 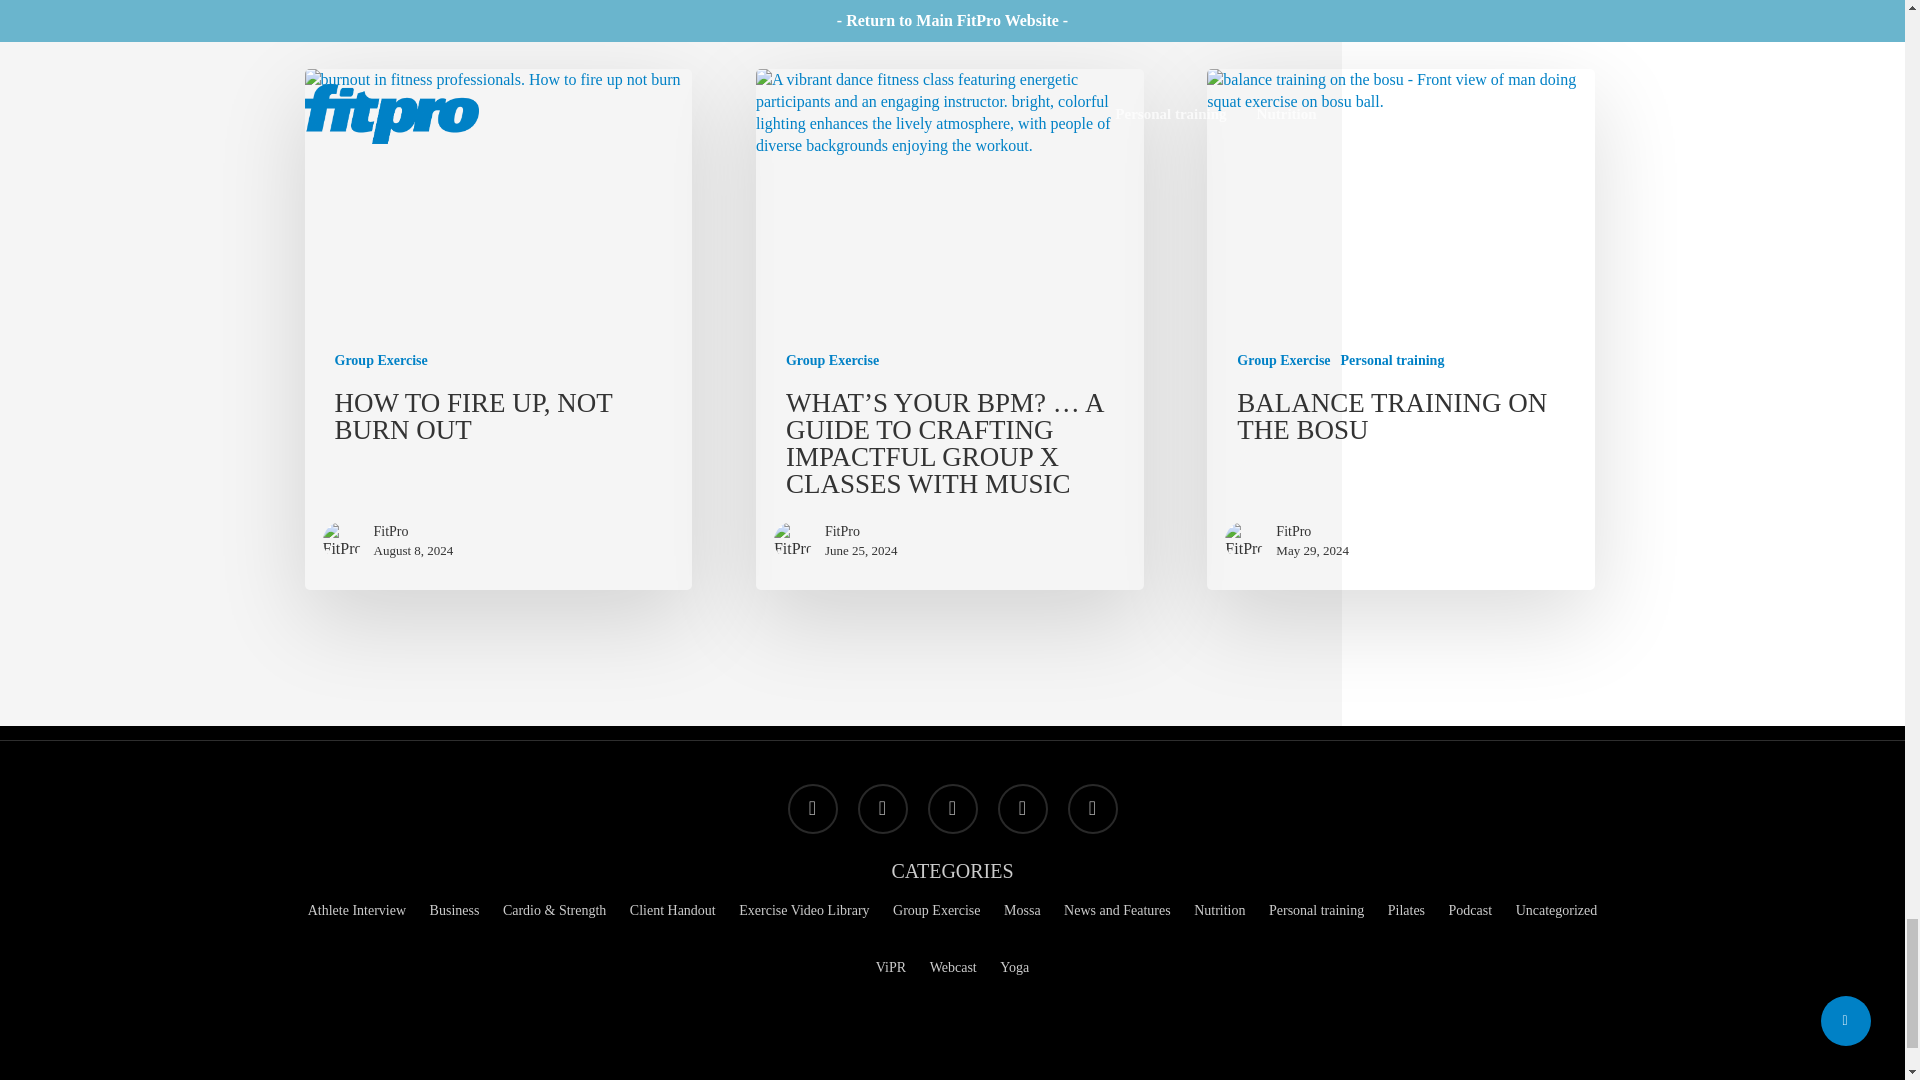 I want to click on Group Exercise, so click(x=832, y=360).